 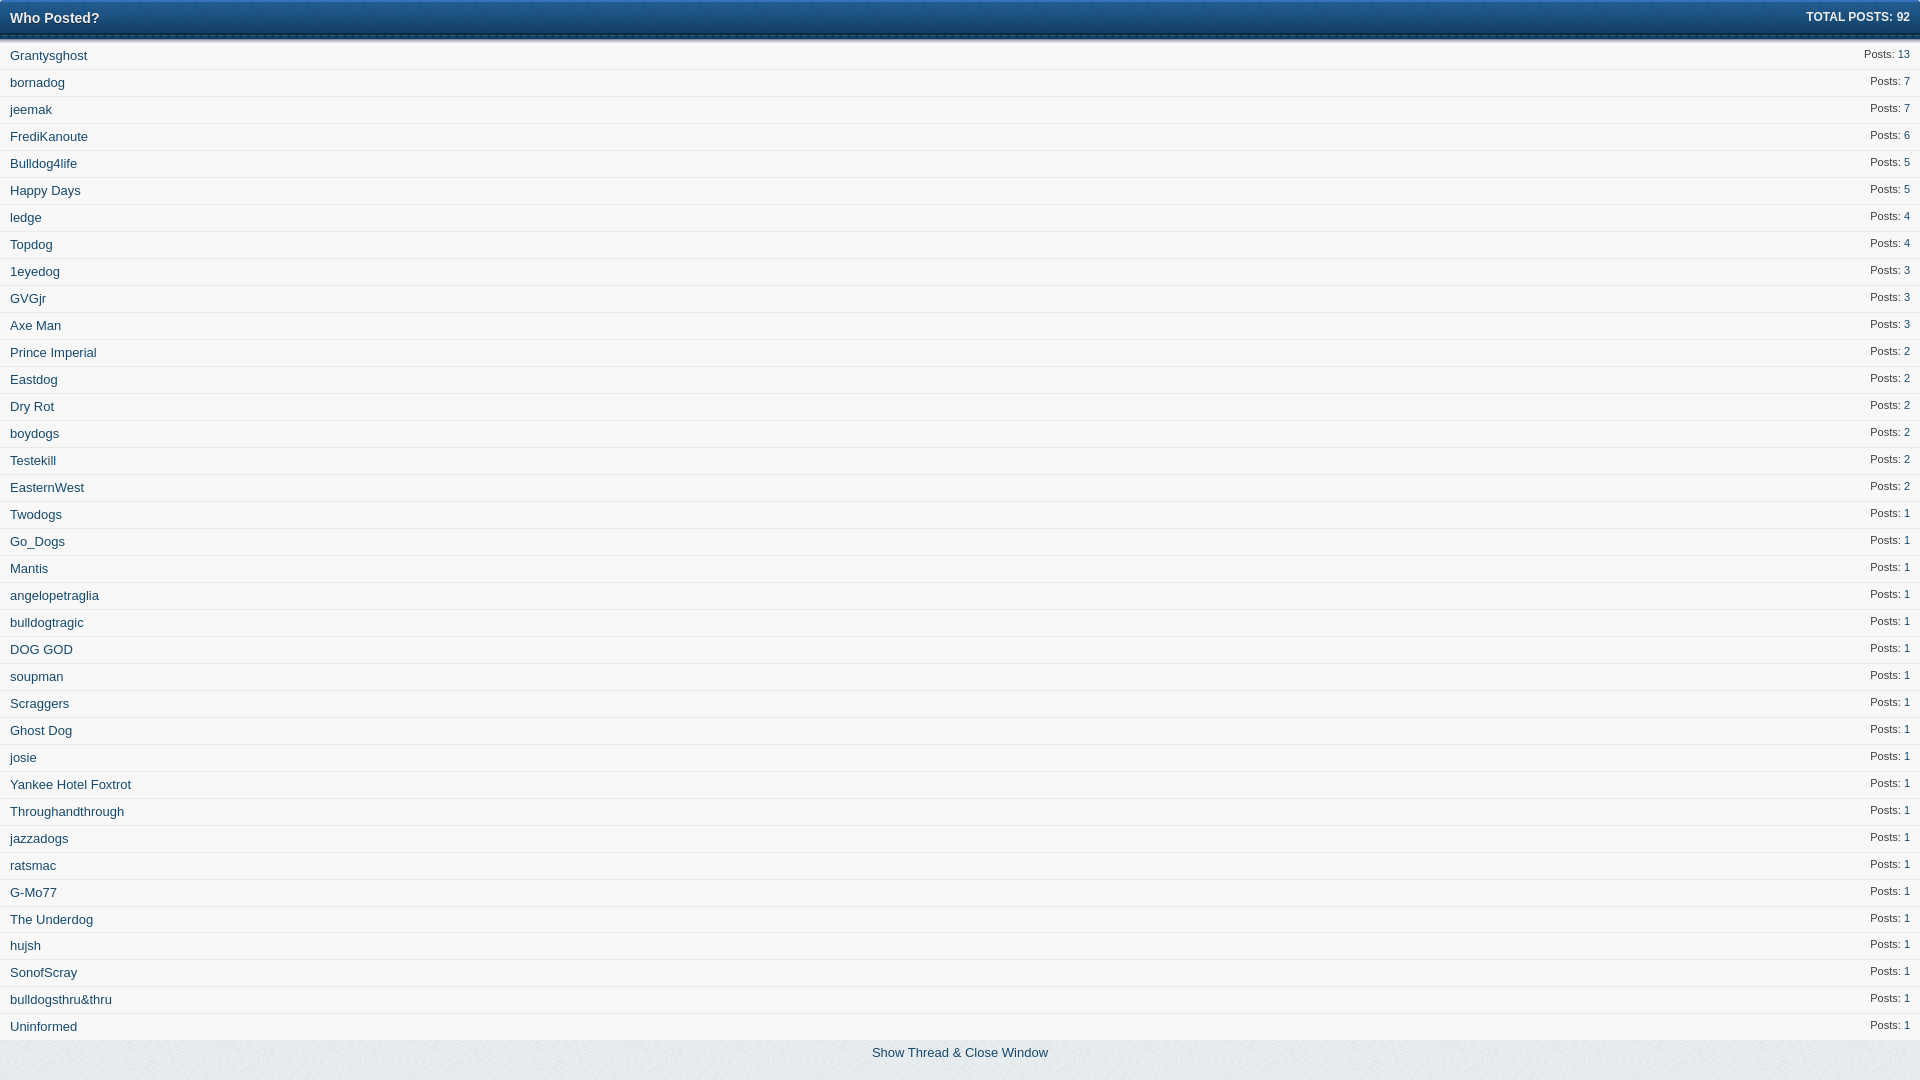 I want to click on 3, so click(x=1907, y=270).